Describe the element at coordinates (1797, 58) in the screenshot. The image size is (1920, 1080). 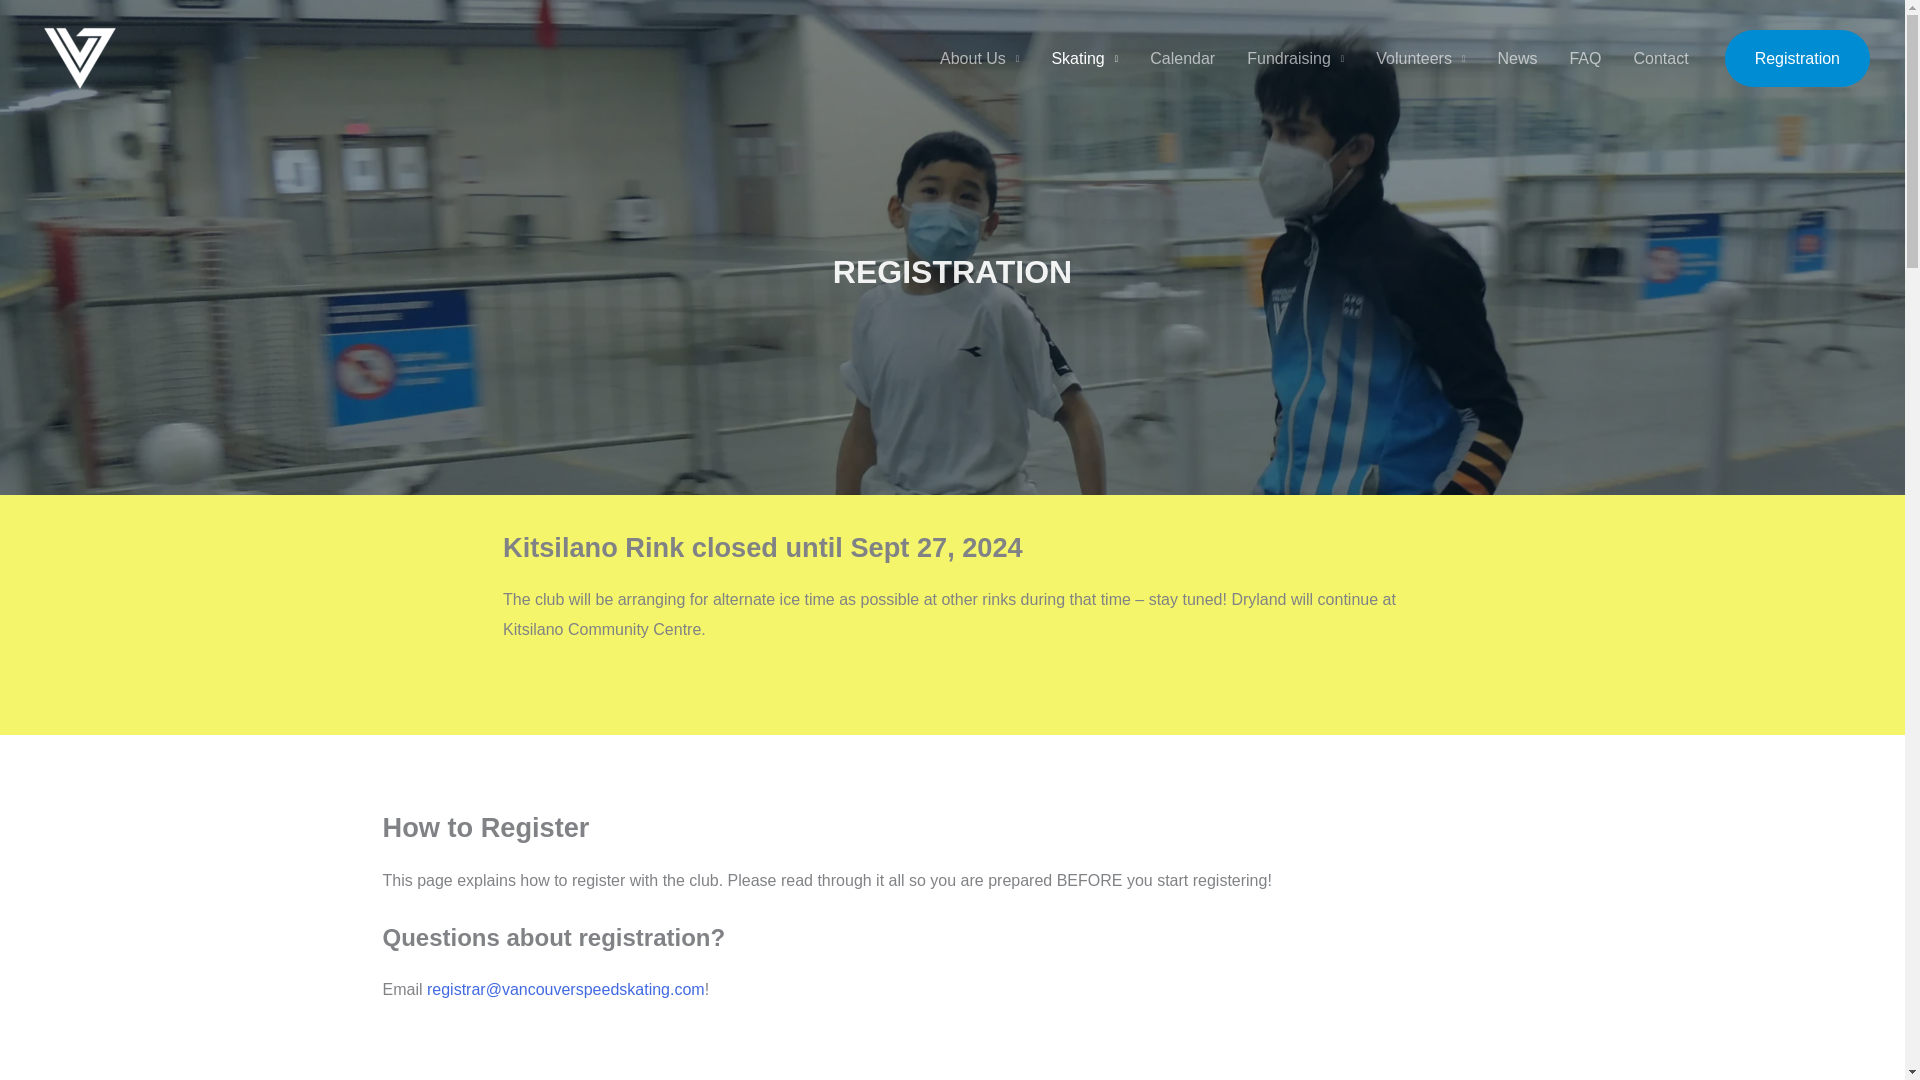
I see `Registration` at that location.